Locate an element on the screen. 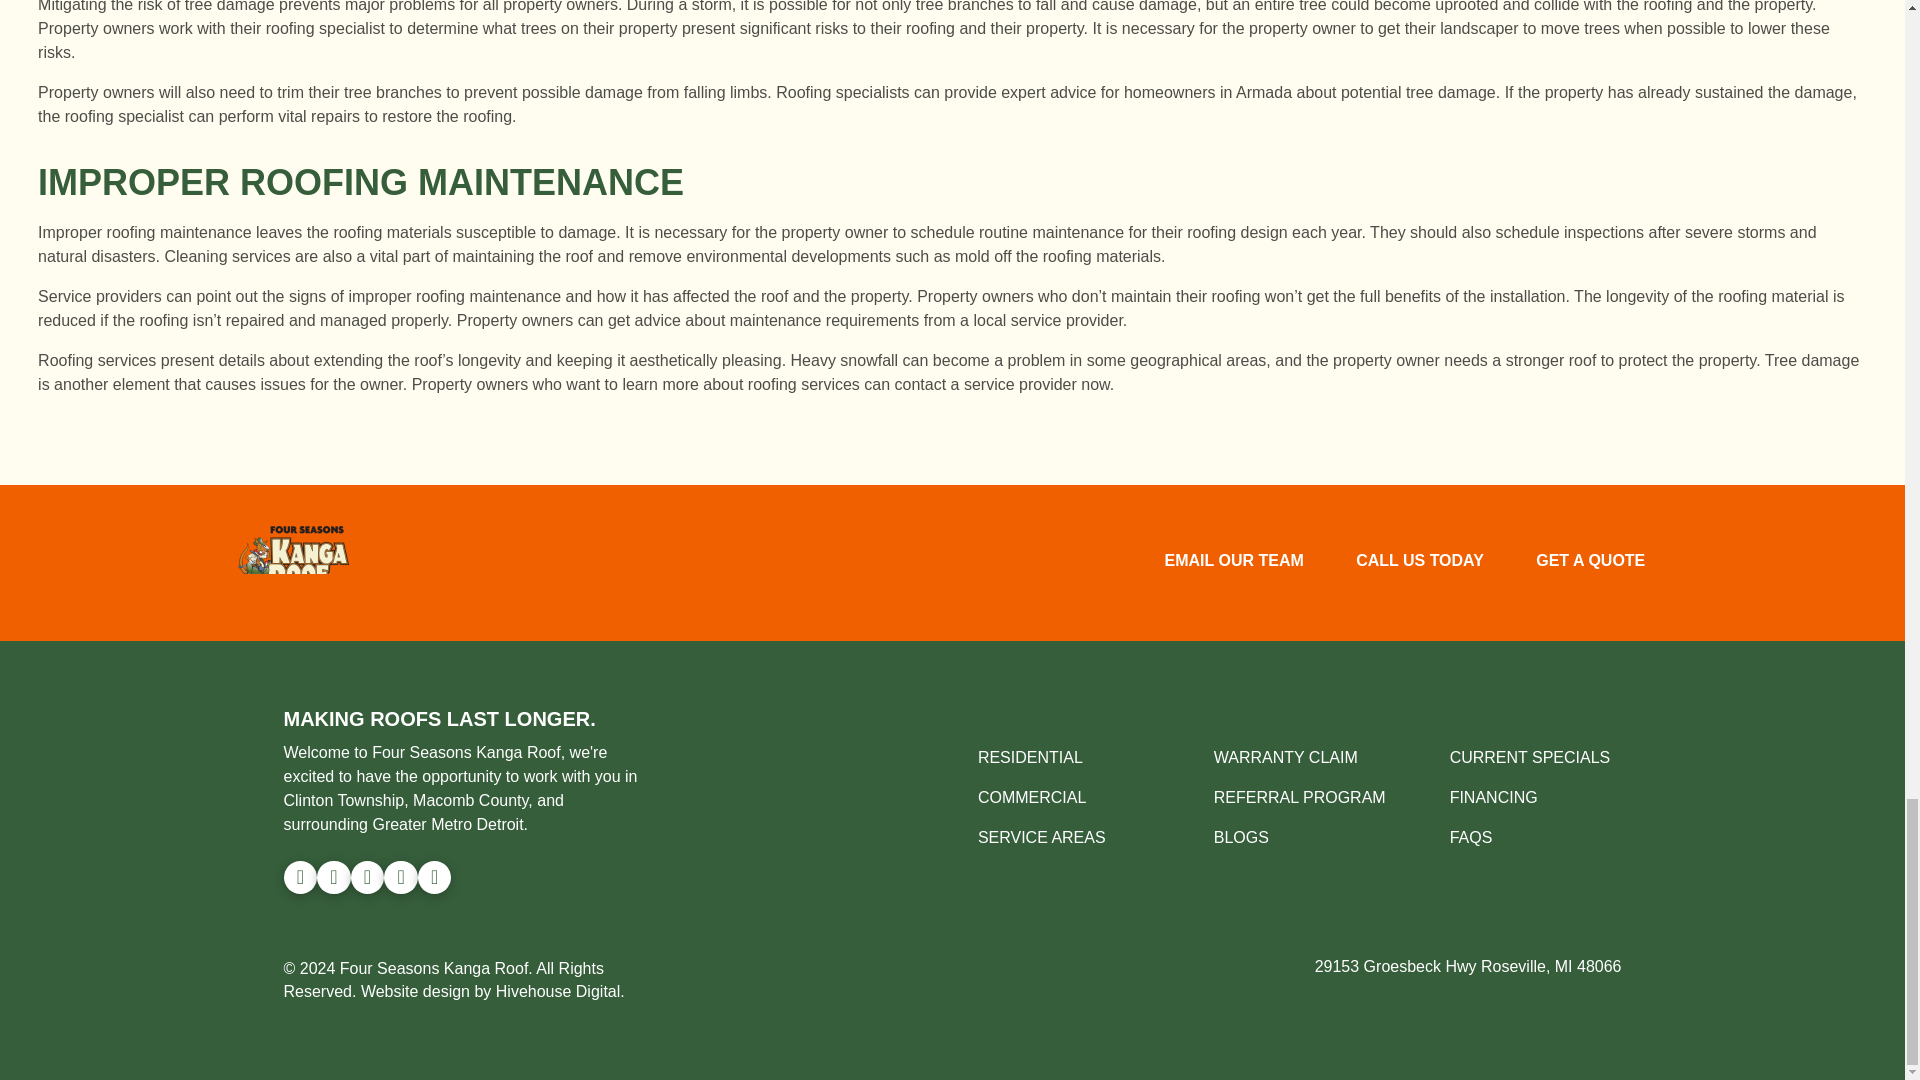  FINANCING is located at coordinates (1493, 797).